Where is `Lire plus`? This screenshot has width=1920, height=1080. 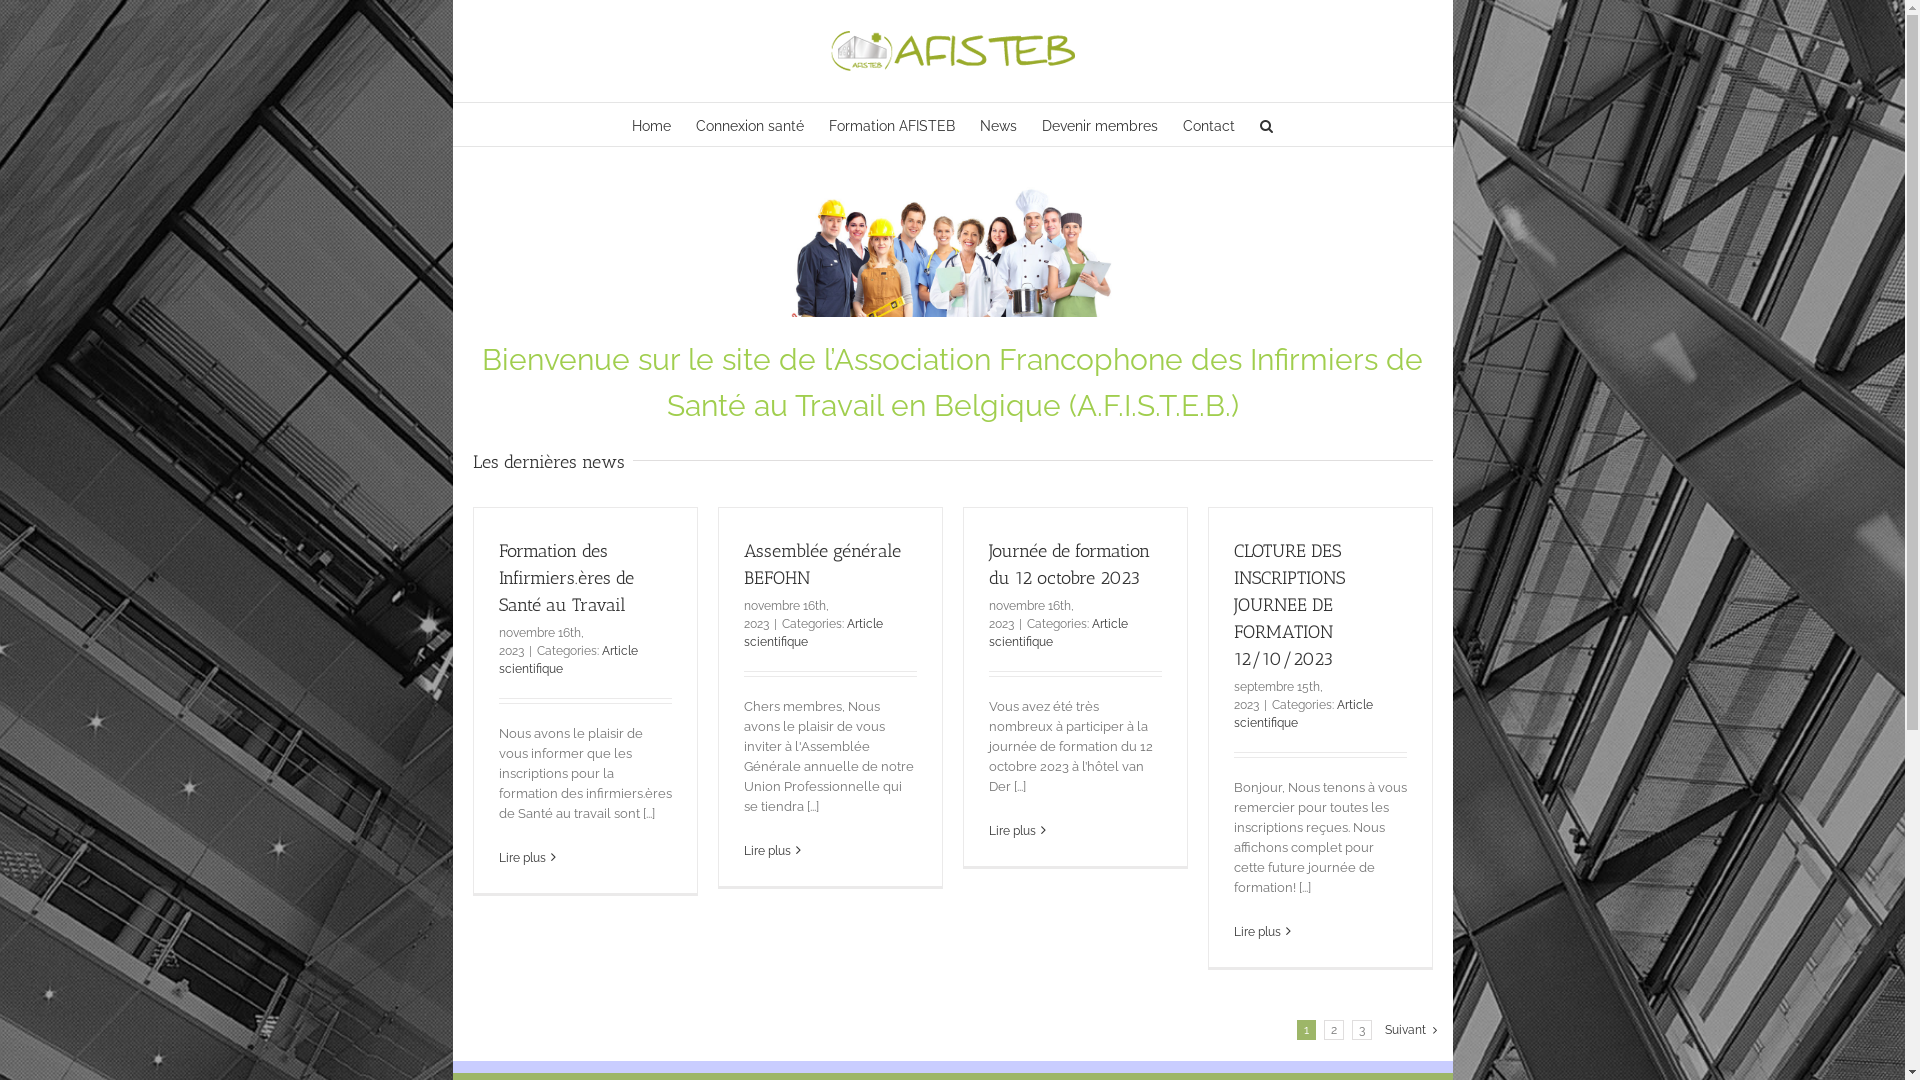
Lire plus is located at coordinates (1258, 932).